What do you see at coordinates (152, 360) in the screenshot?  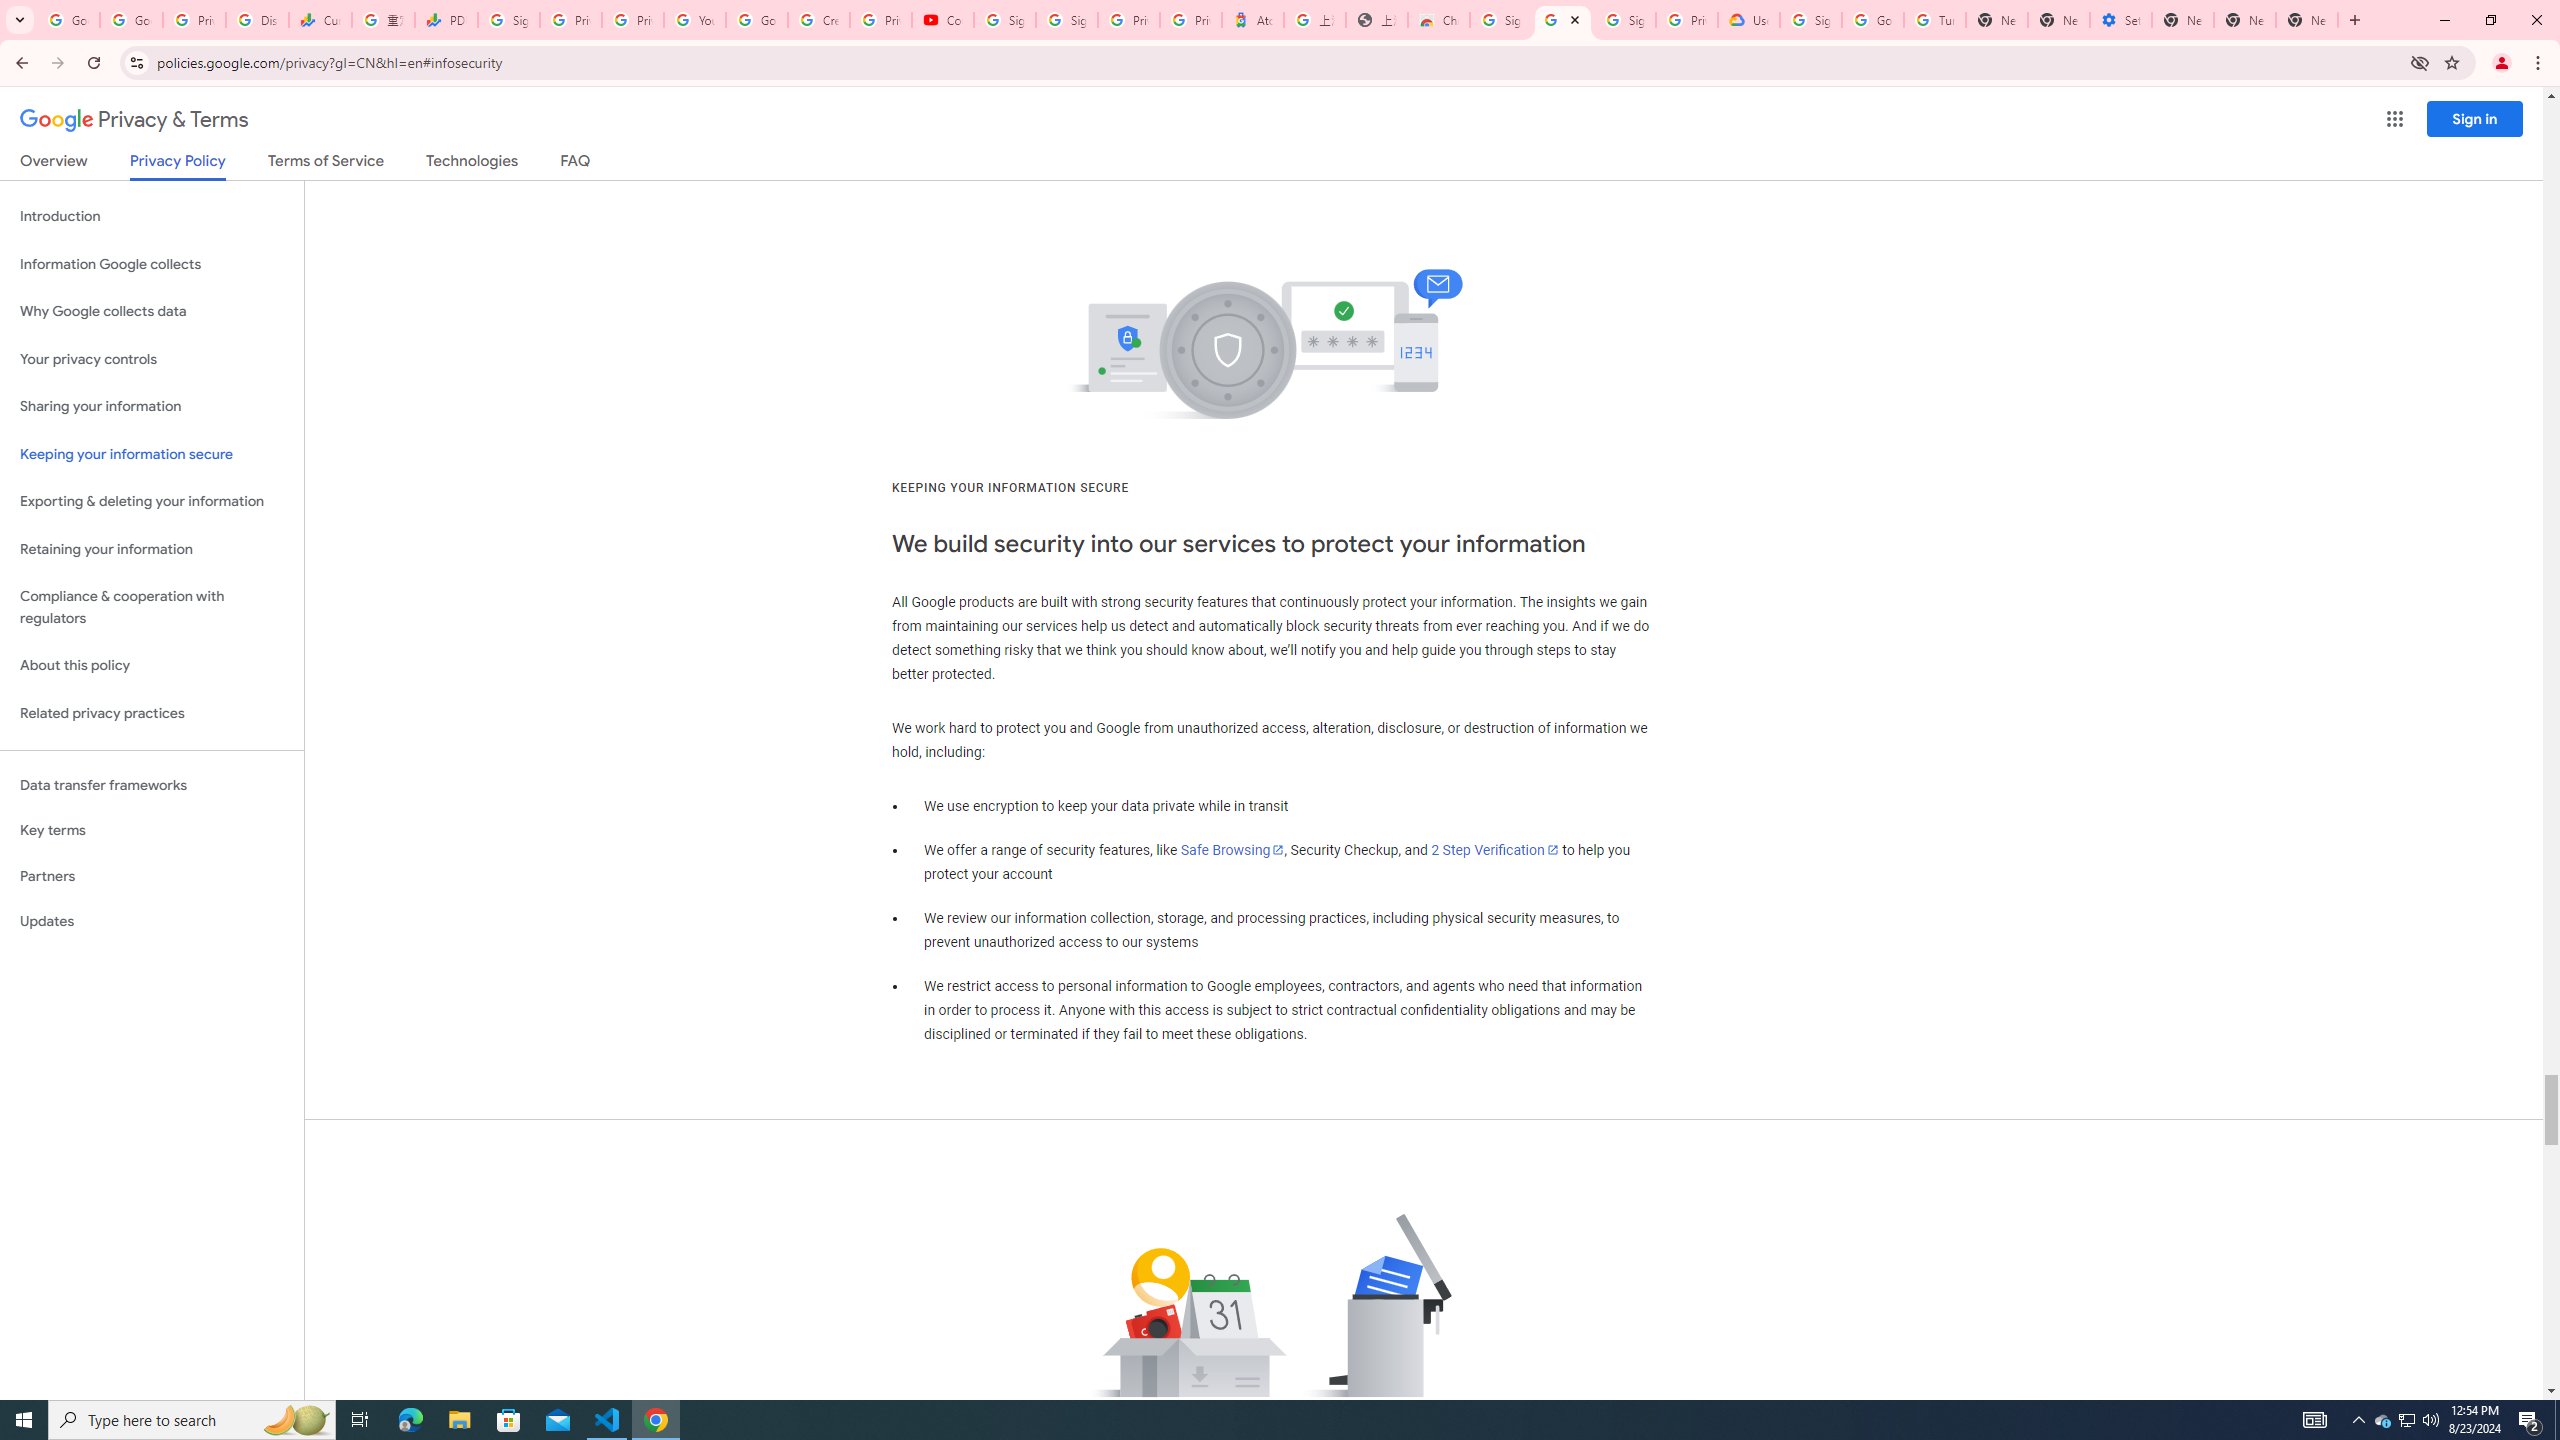 I see `Your privacy controls` at bounding box center [152, 360].